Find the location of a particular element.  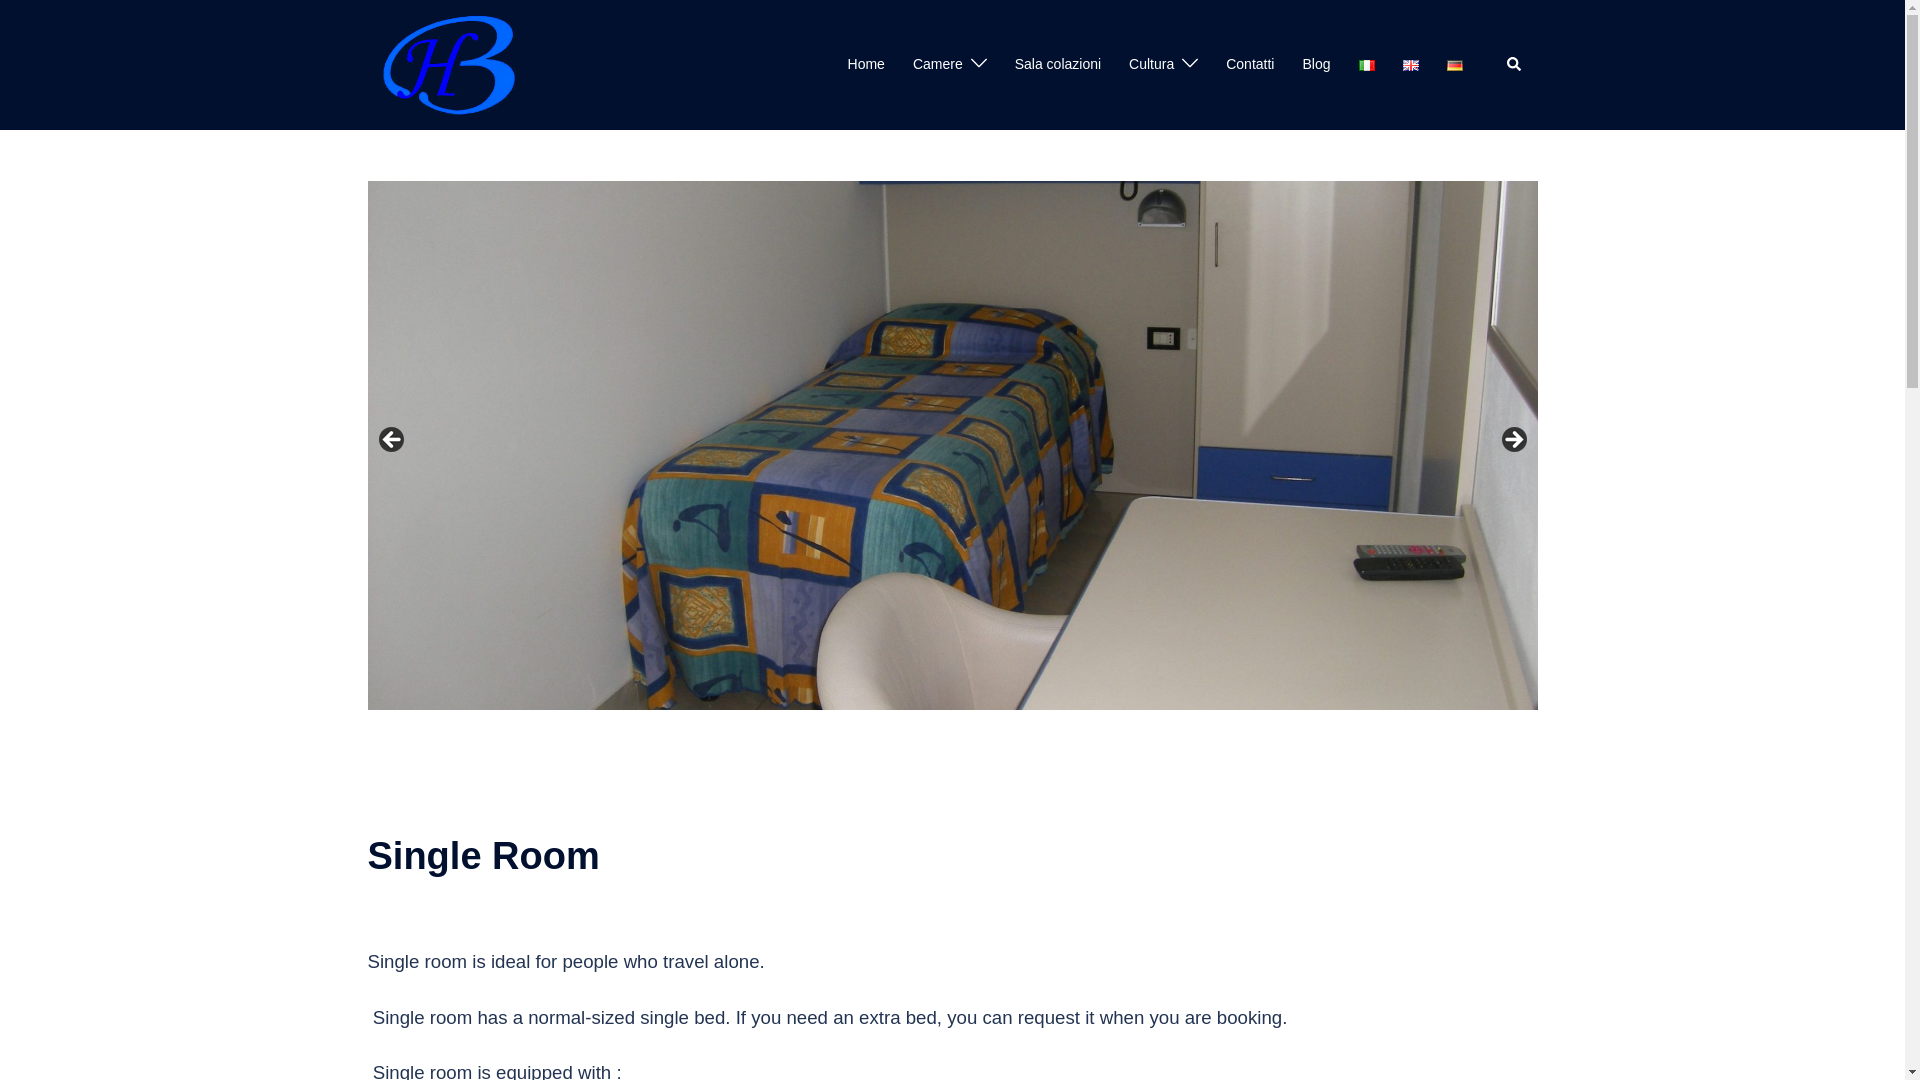

Sala colazioni is located at coordinates (1058, 64).